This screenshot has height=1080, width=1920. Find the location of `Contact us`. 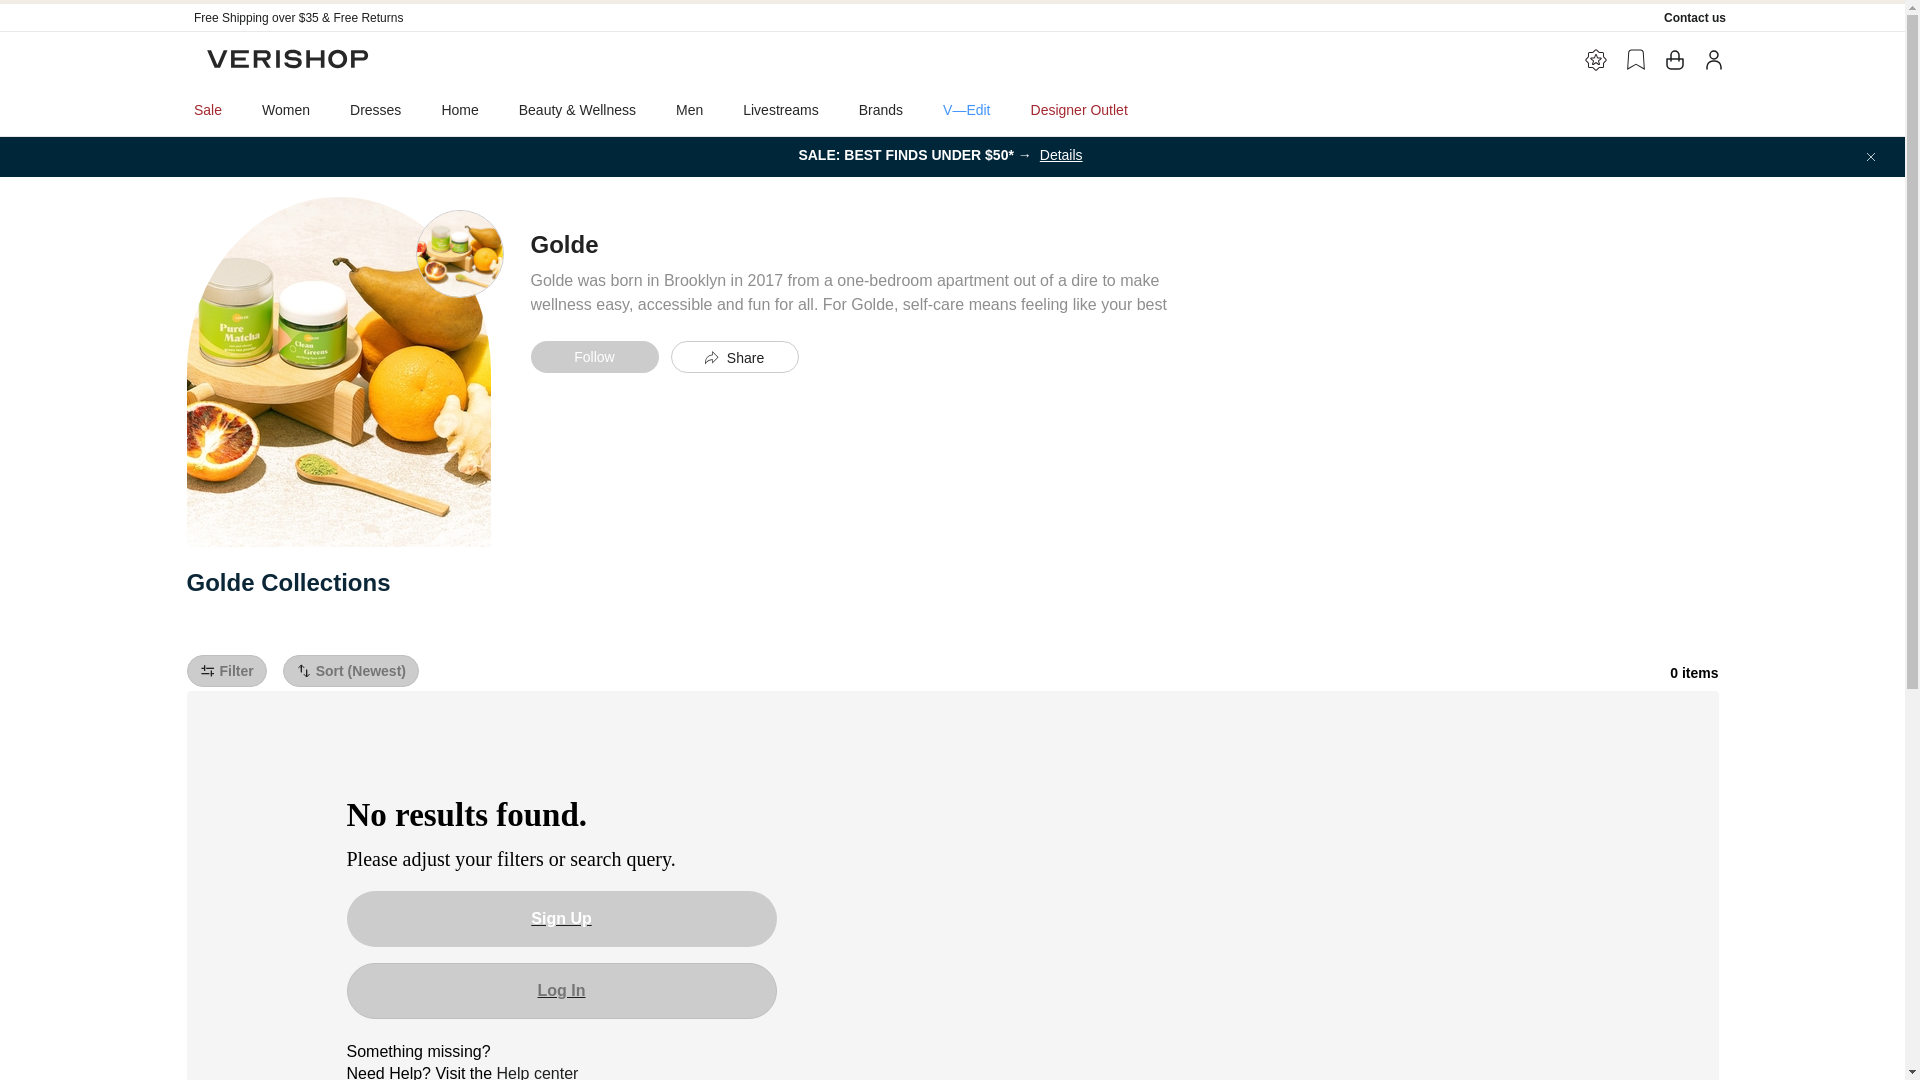

Contact us is located at coordinates (1695, 17).